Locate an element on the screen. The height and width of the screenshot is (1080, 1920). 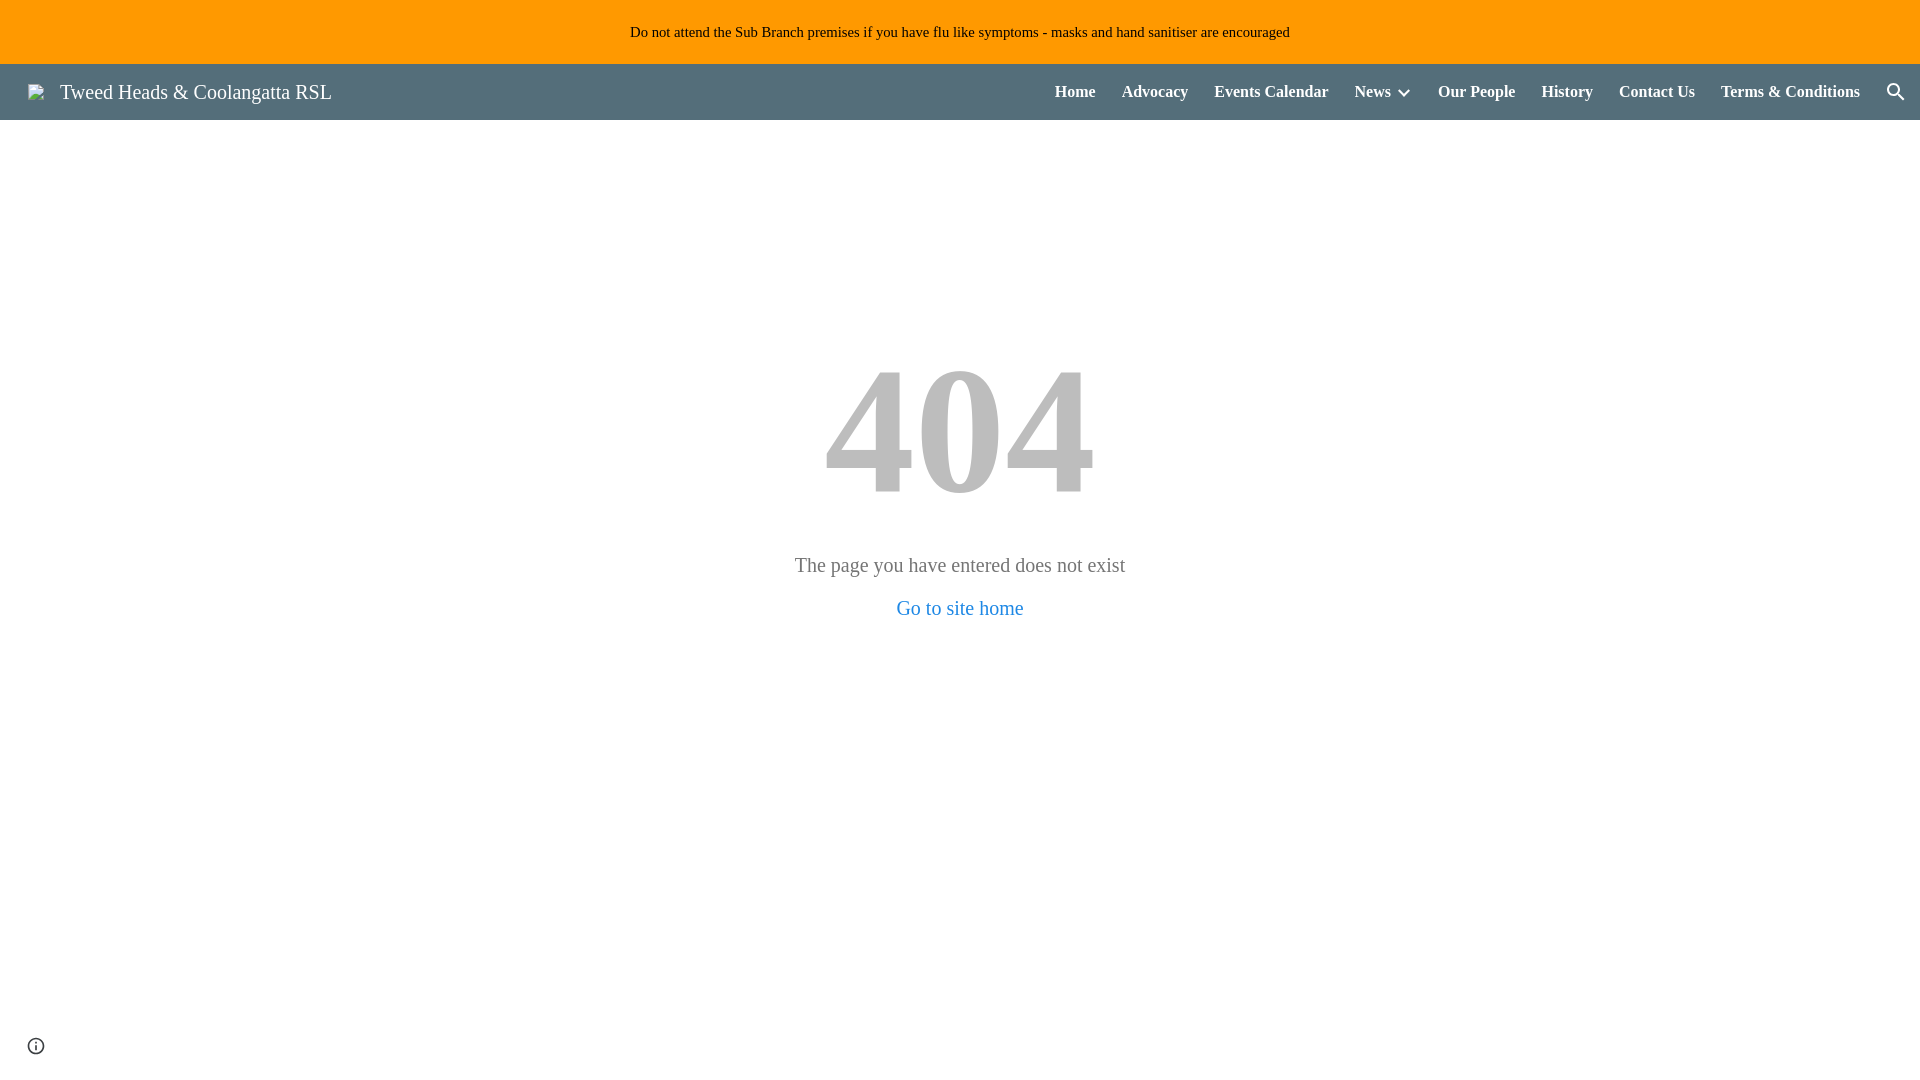
Go to site home is located at coordinates (960, 608).